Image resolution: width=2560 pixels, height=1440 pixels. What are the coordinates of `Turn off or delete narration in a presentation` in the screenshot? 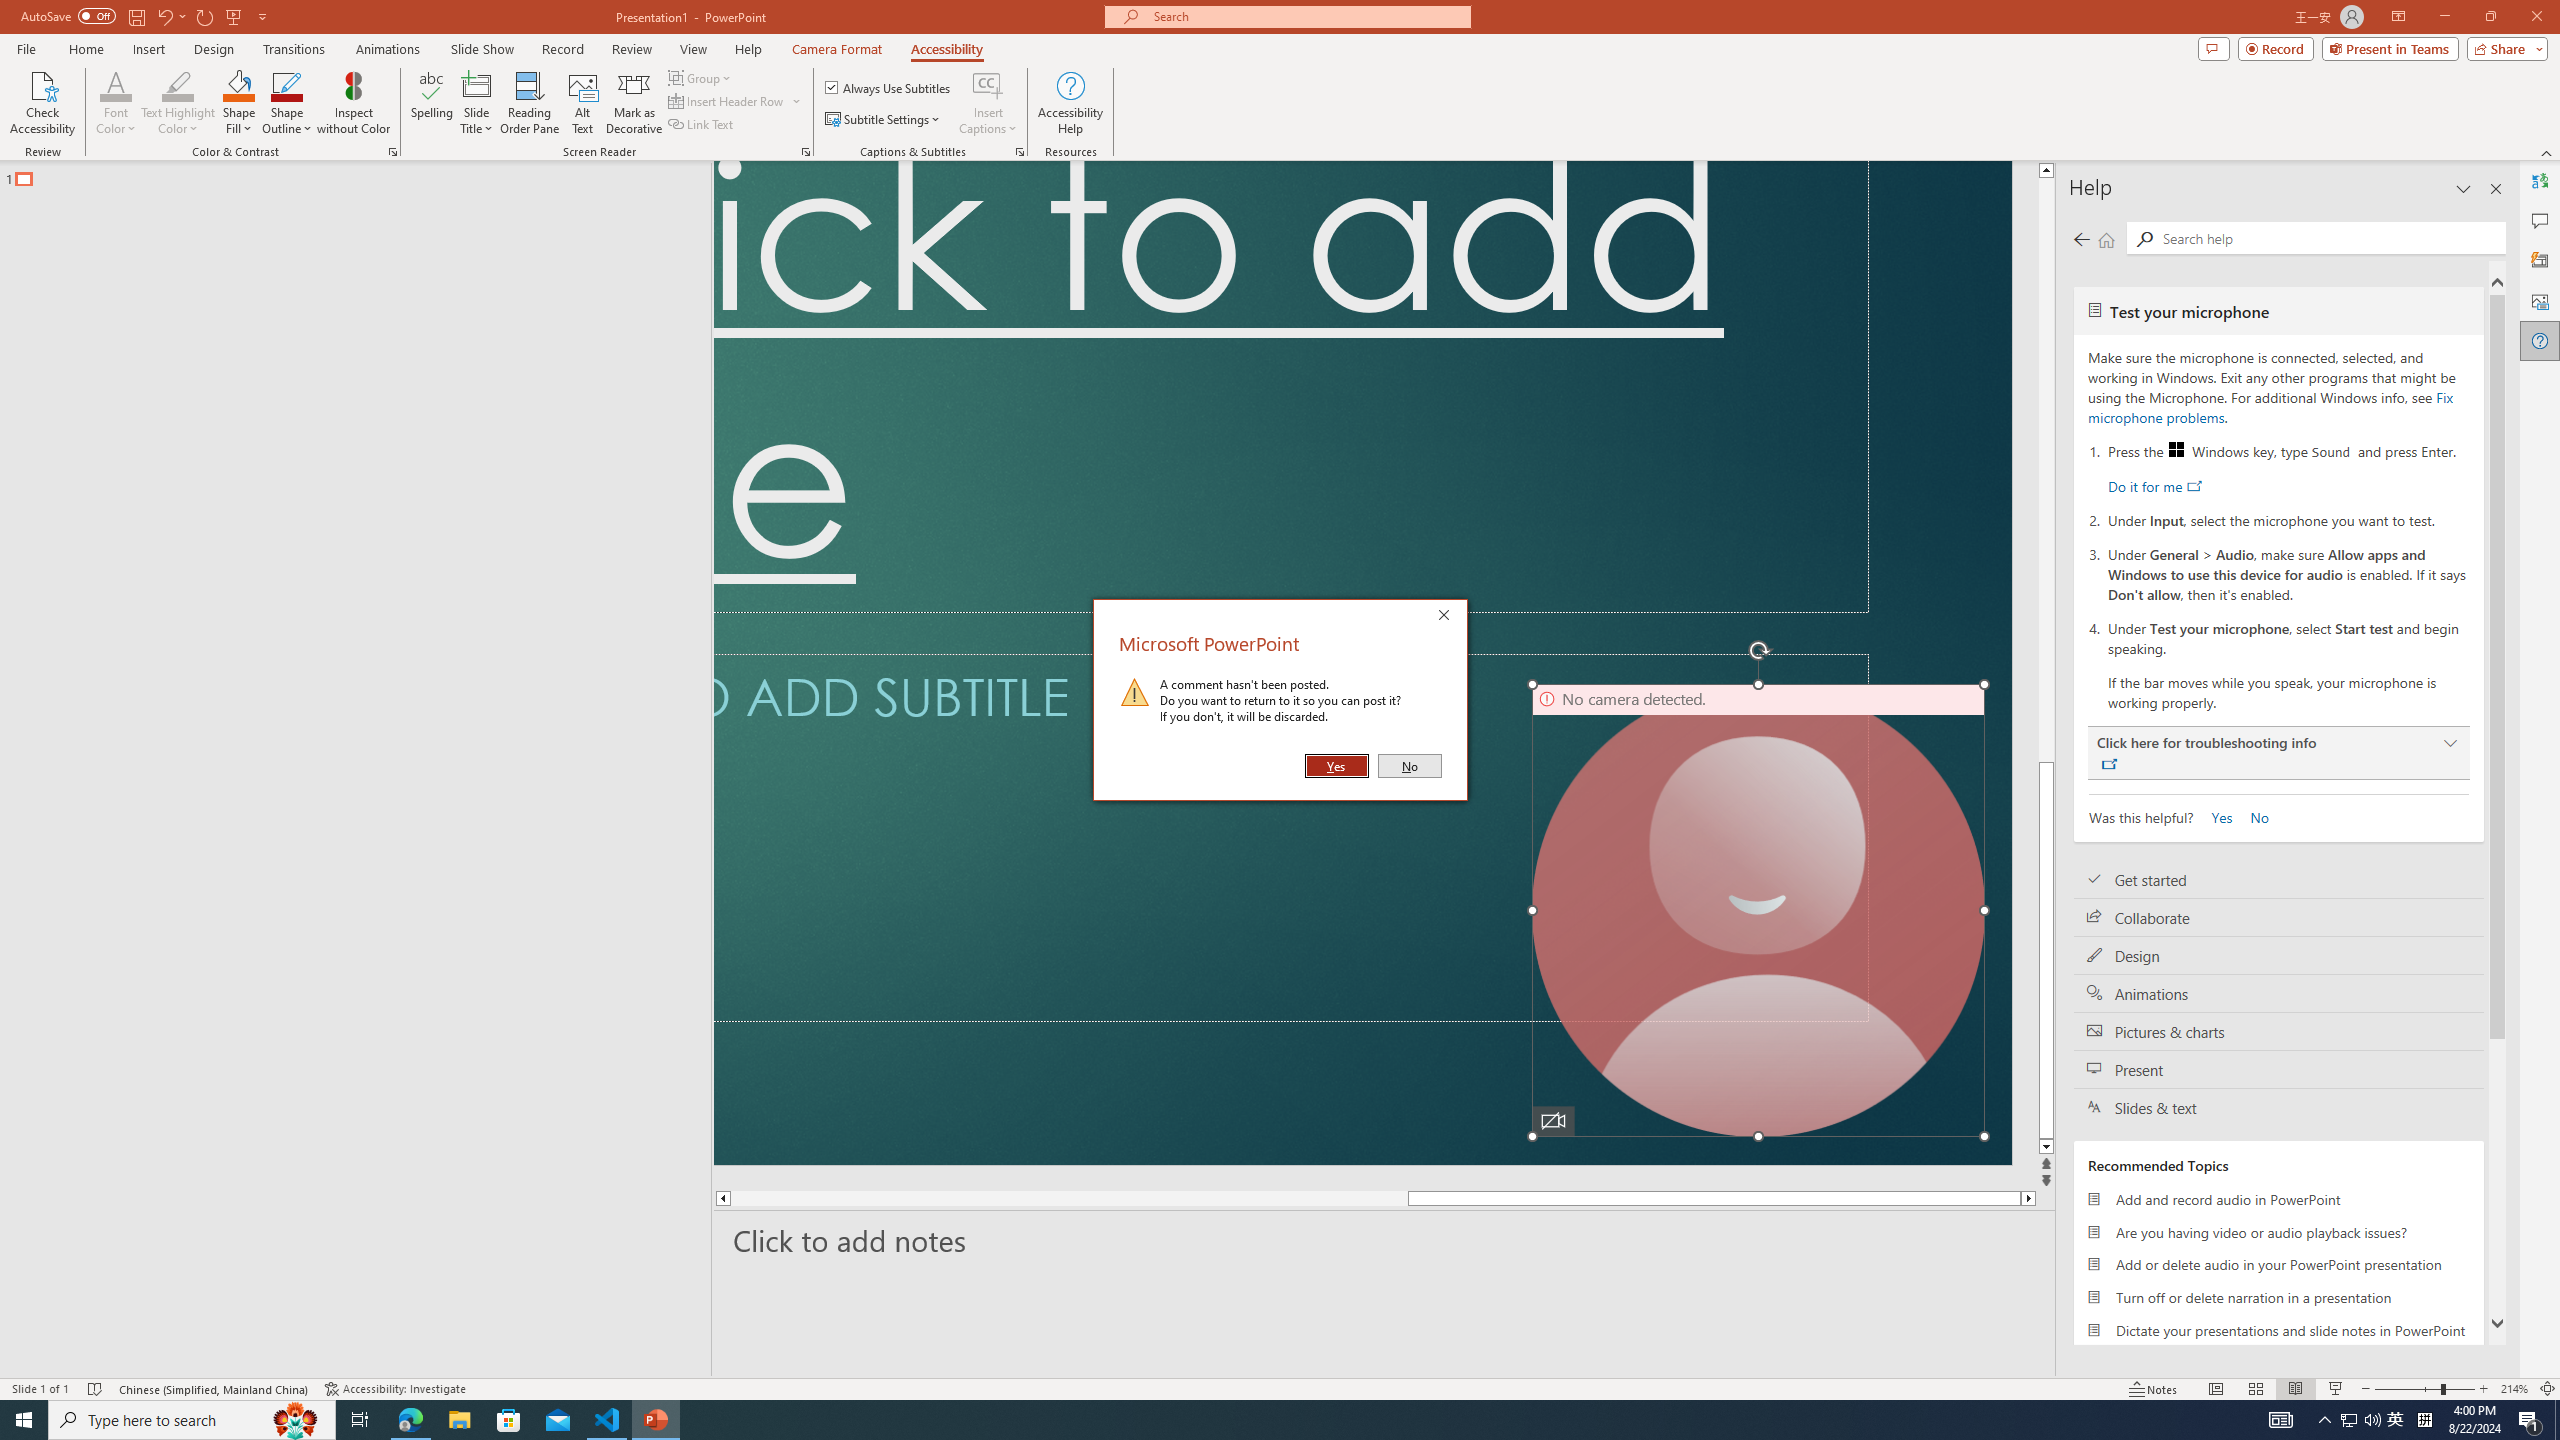 It's located at (2278, 1297).